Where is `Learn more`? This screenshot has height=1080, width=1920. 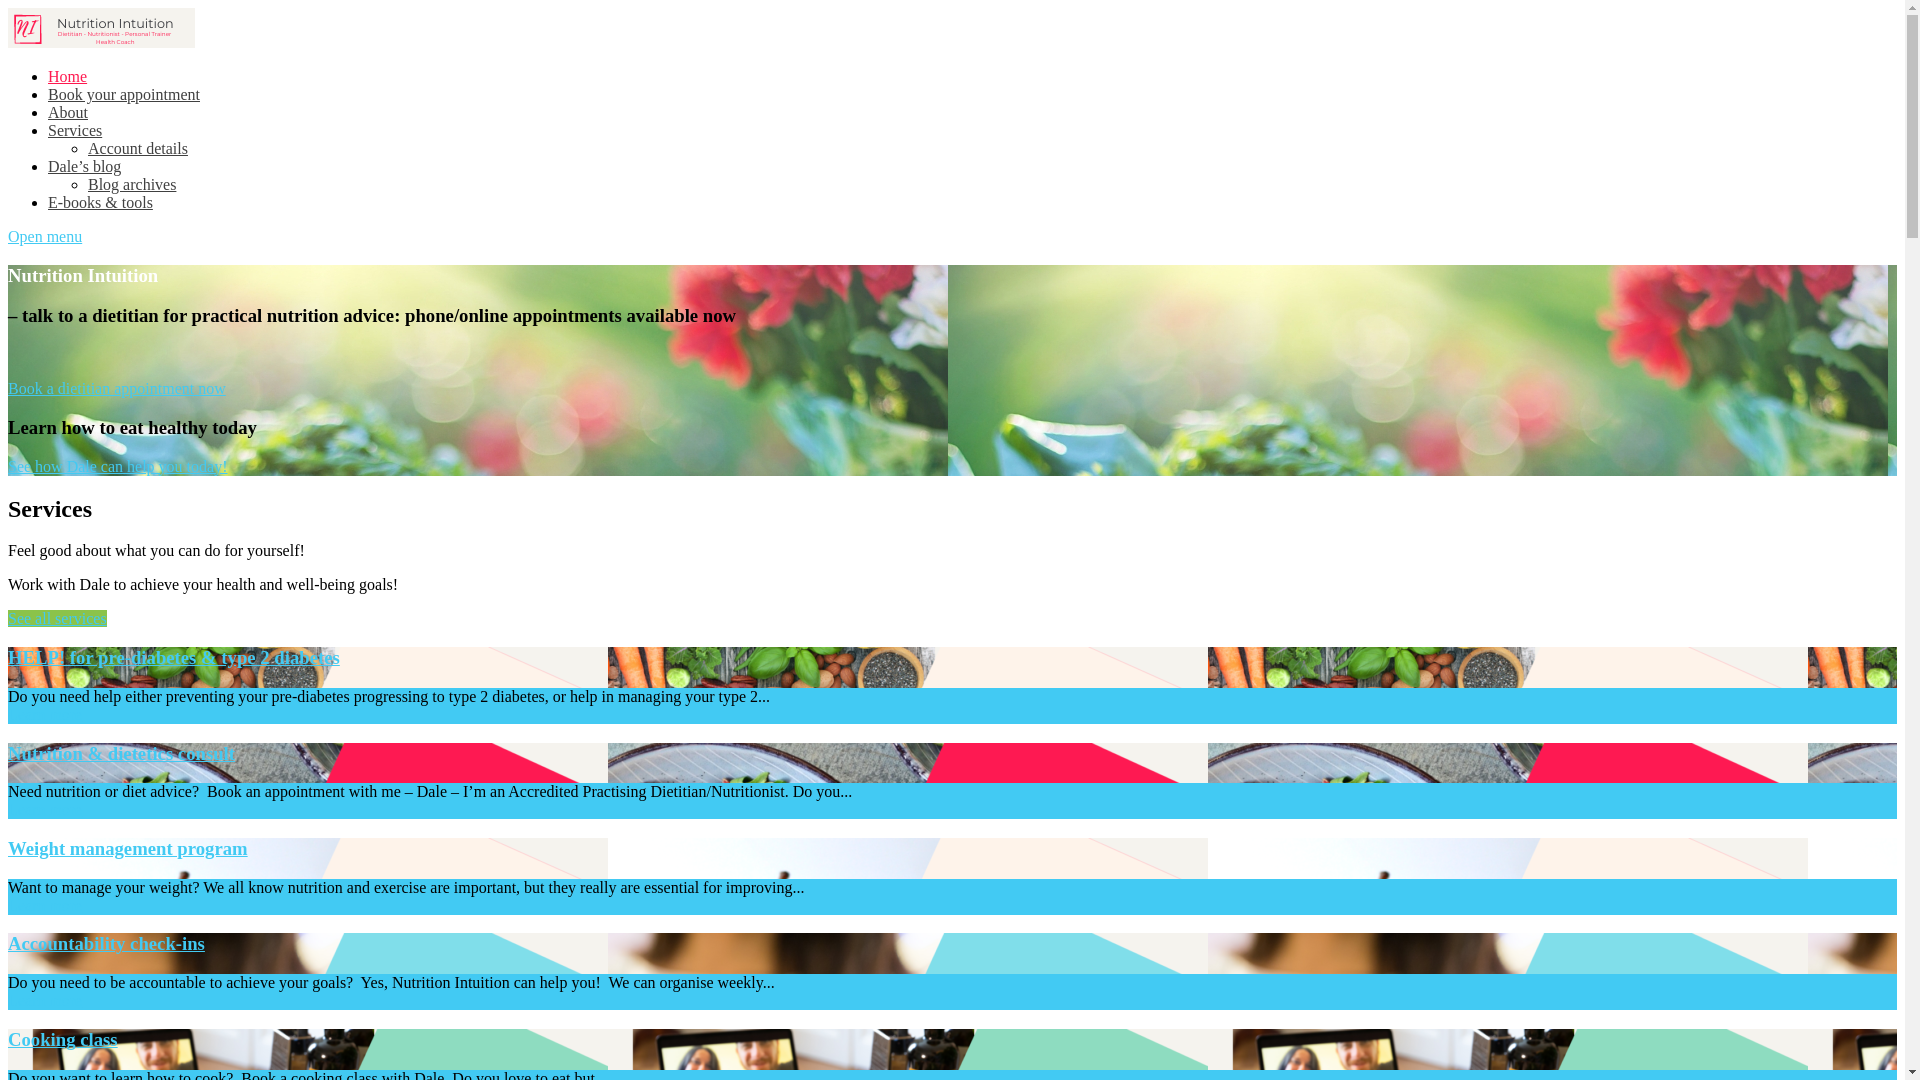 Learn more is located at coordinates (45, 810).